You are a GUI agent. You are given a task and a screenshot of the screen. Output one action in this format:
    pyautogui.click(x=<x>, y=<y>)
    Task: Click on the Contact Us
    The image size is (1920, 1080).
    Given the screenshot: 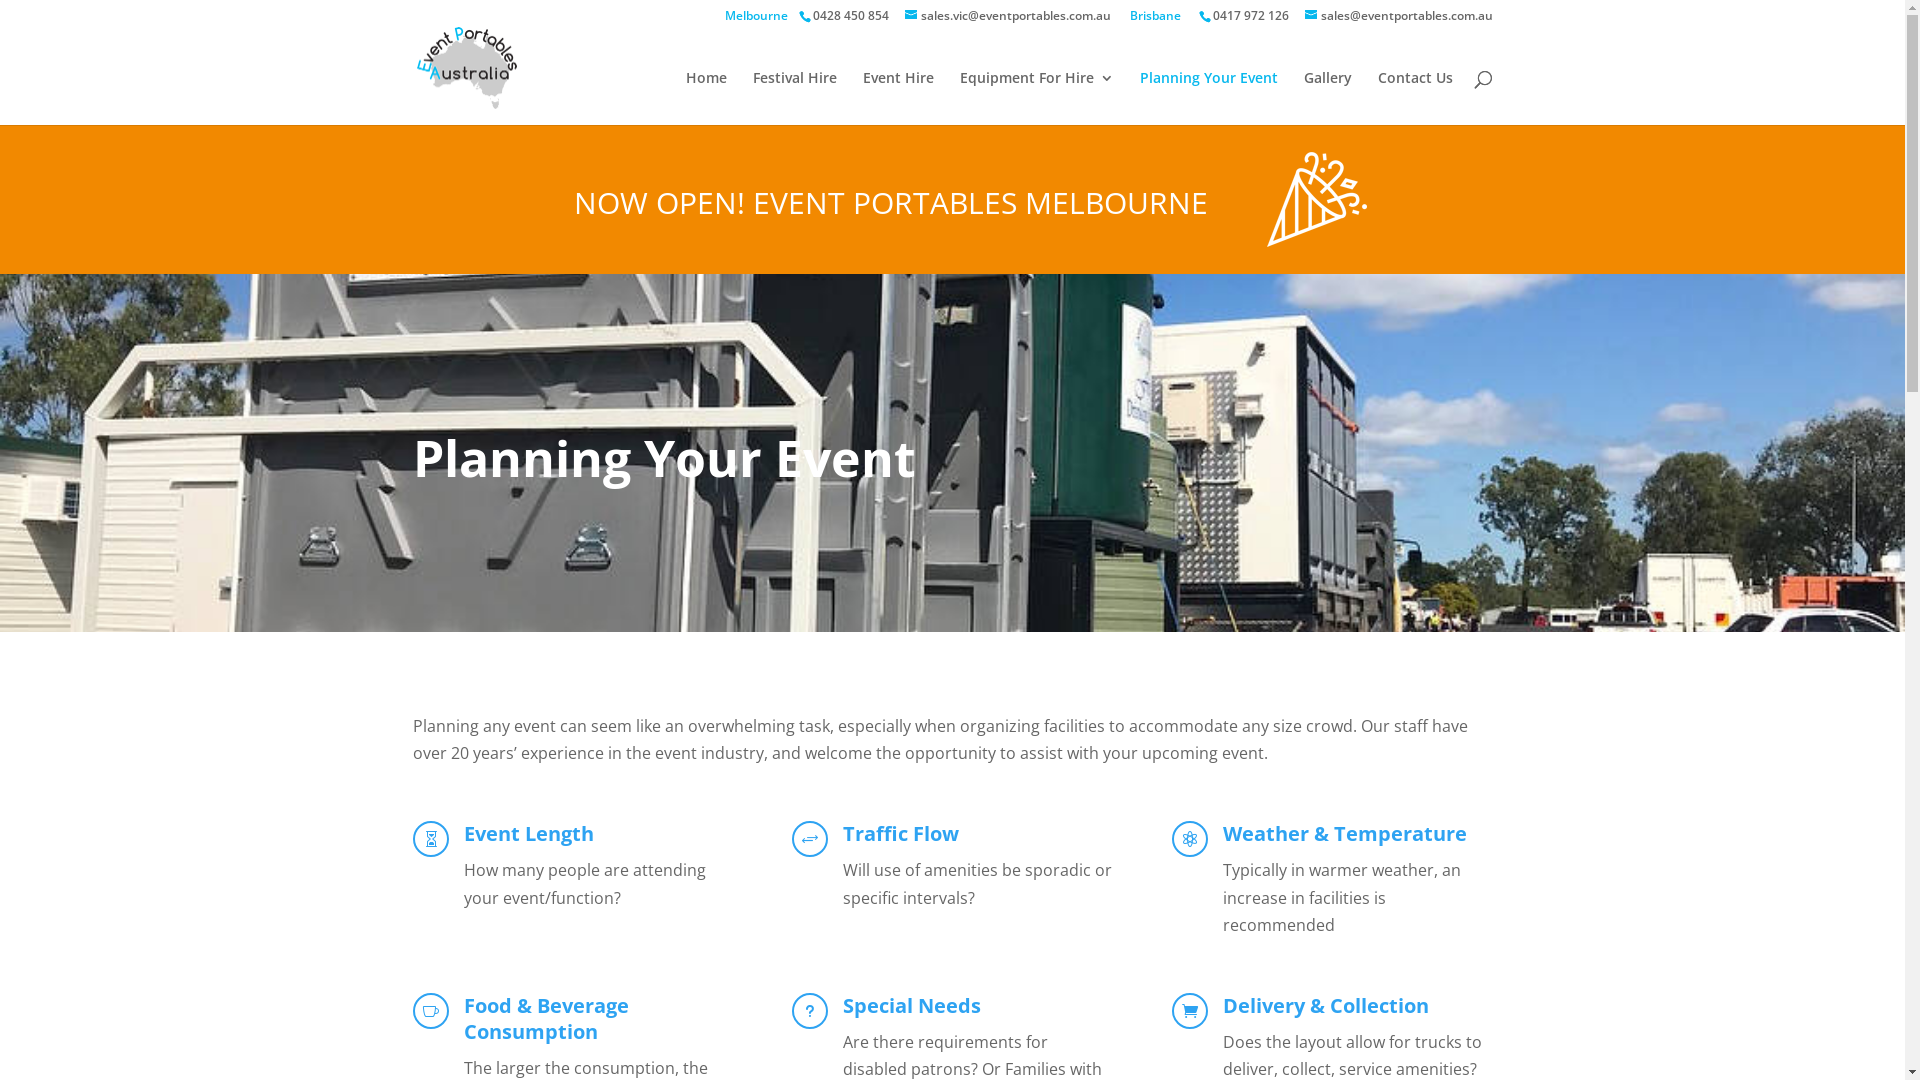 What is the action you would take?
    pyautogui.click(x=1416, y=98)
    